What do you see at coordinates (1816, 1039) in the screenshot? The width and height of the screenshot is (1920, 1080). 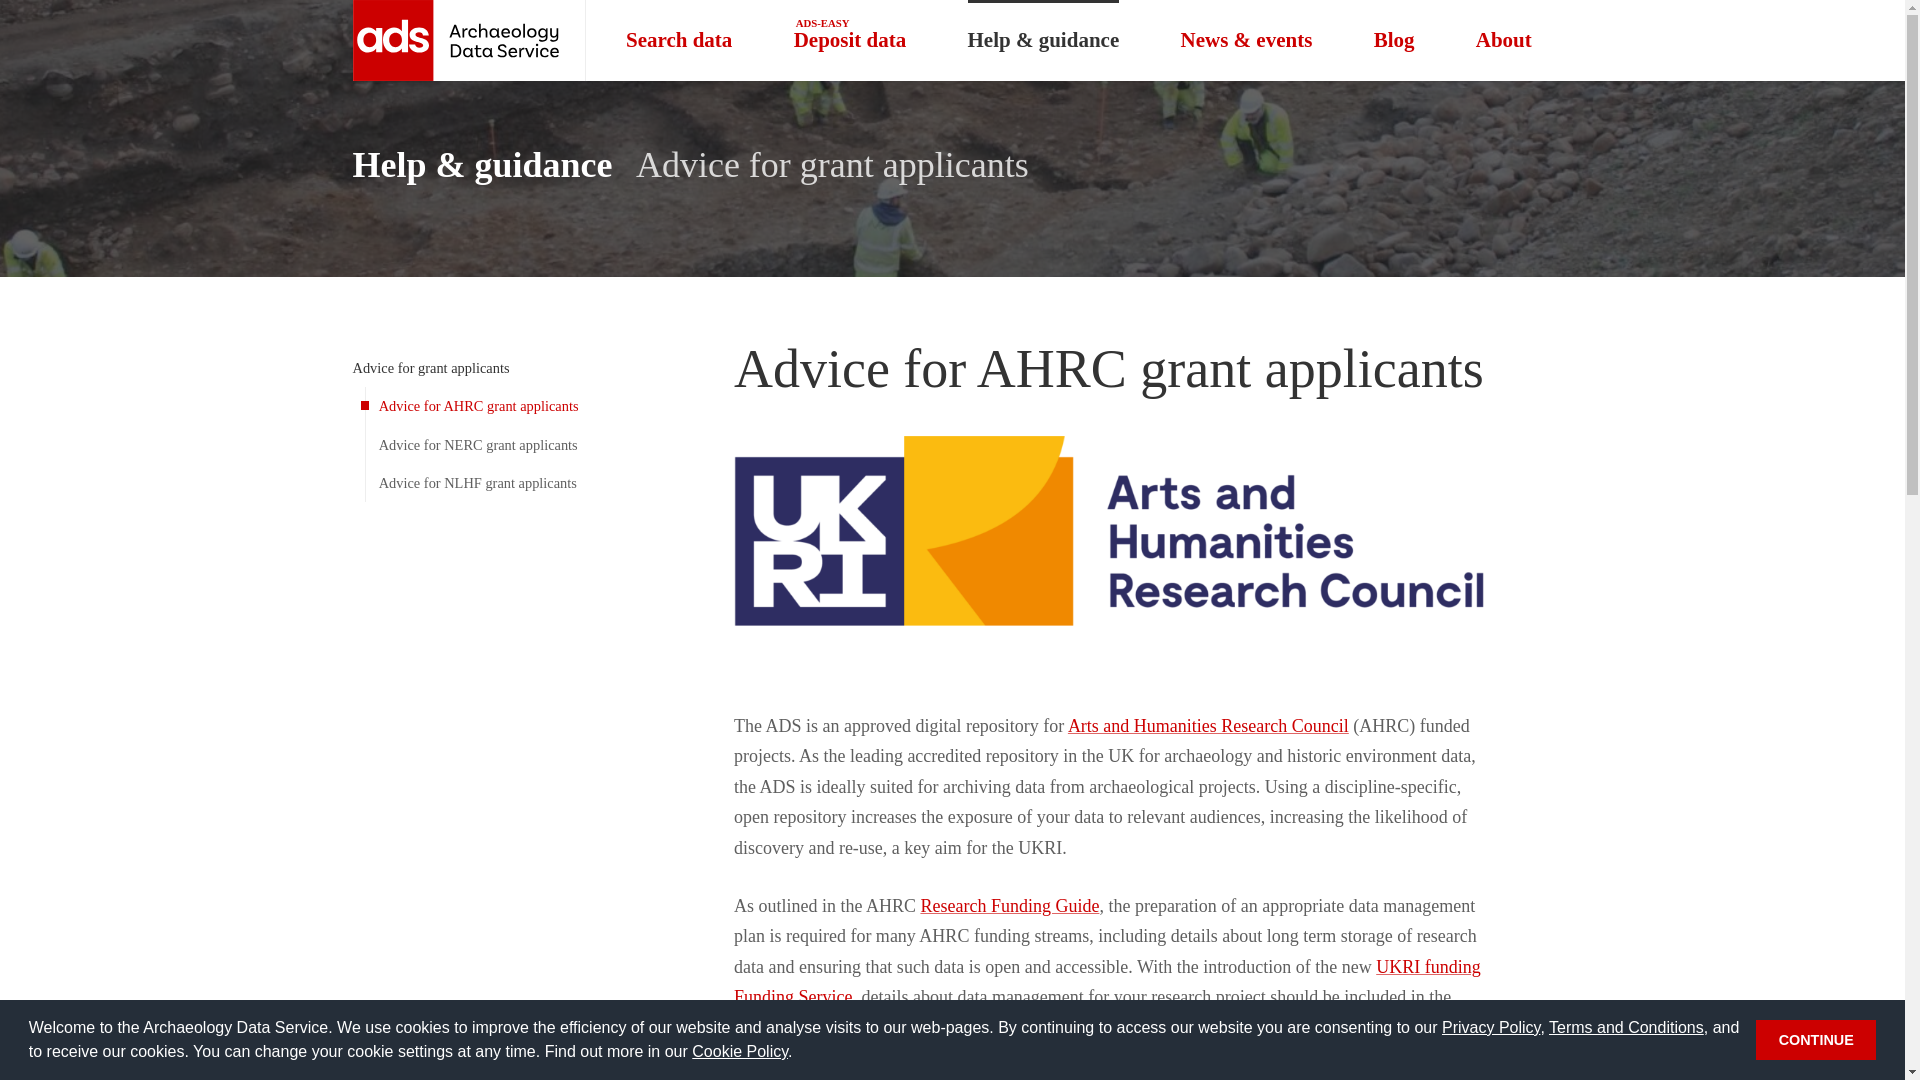 I see `CONTINUE` at bounding box center [1816, 1039].